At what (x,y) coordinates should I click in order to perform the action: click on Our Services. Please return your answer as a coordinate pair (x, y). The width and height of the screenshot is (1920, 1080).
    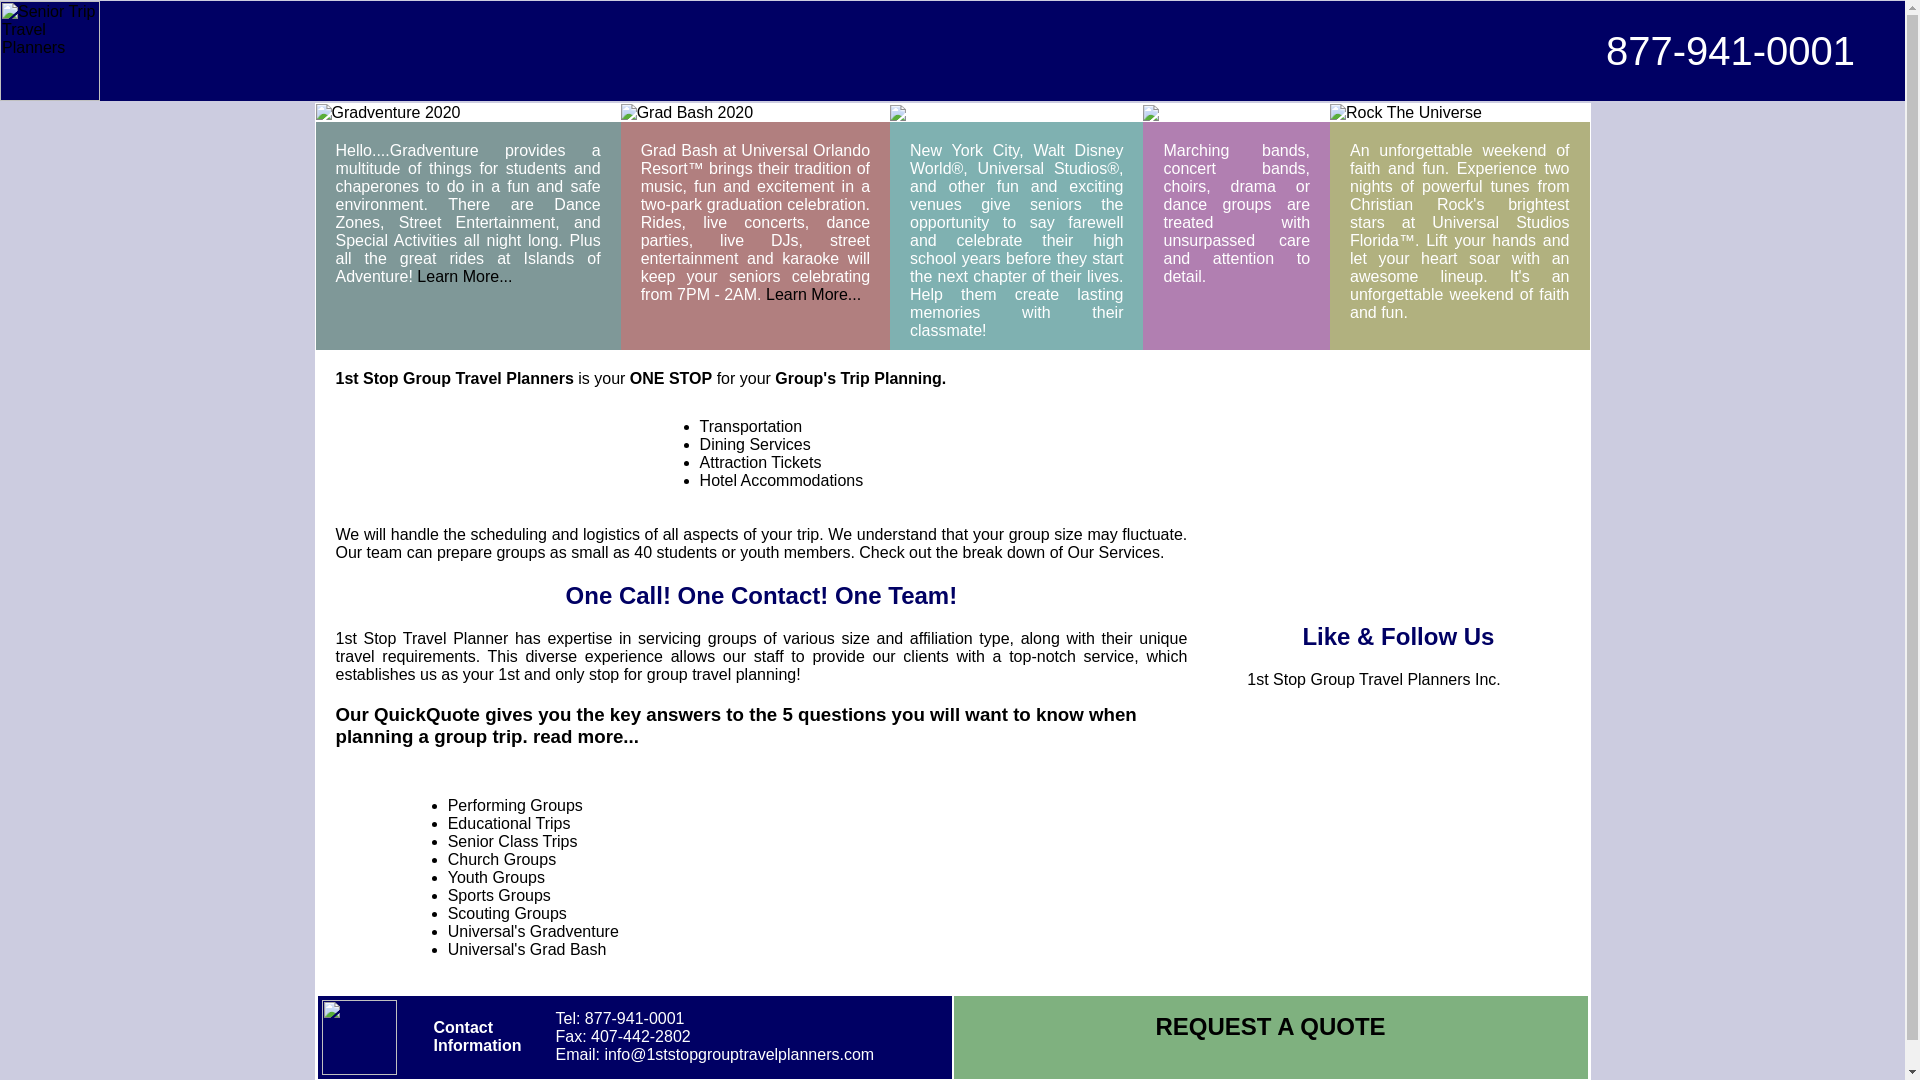
    Looking at the image, I should click on (1113, 552).